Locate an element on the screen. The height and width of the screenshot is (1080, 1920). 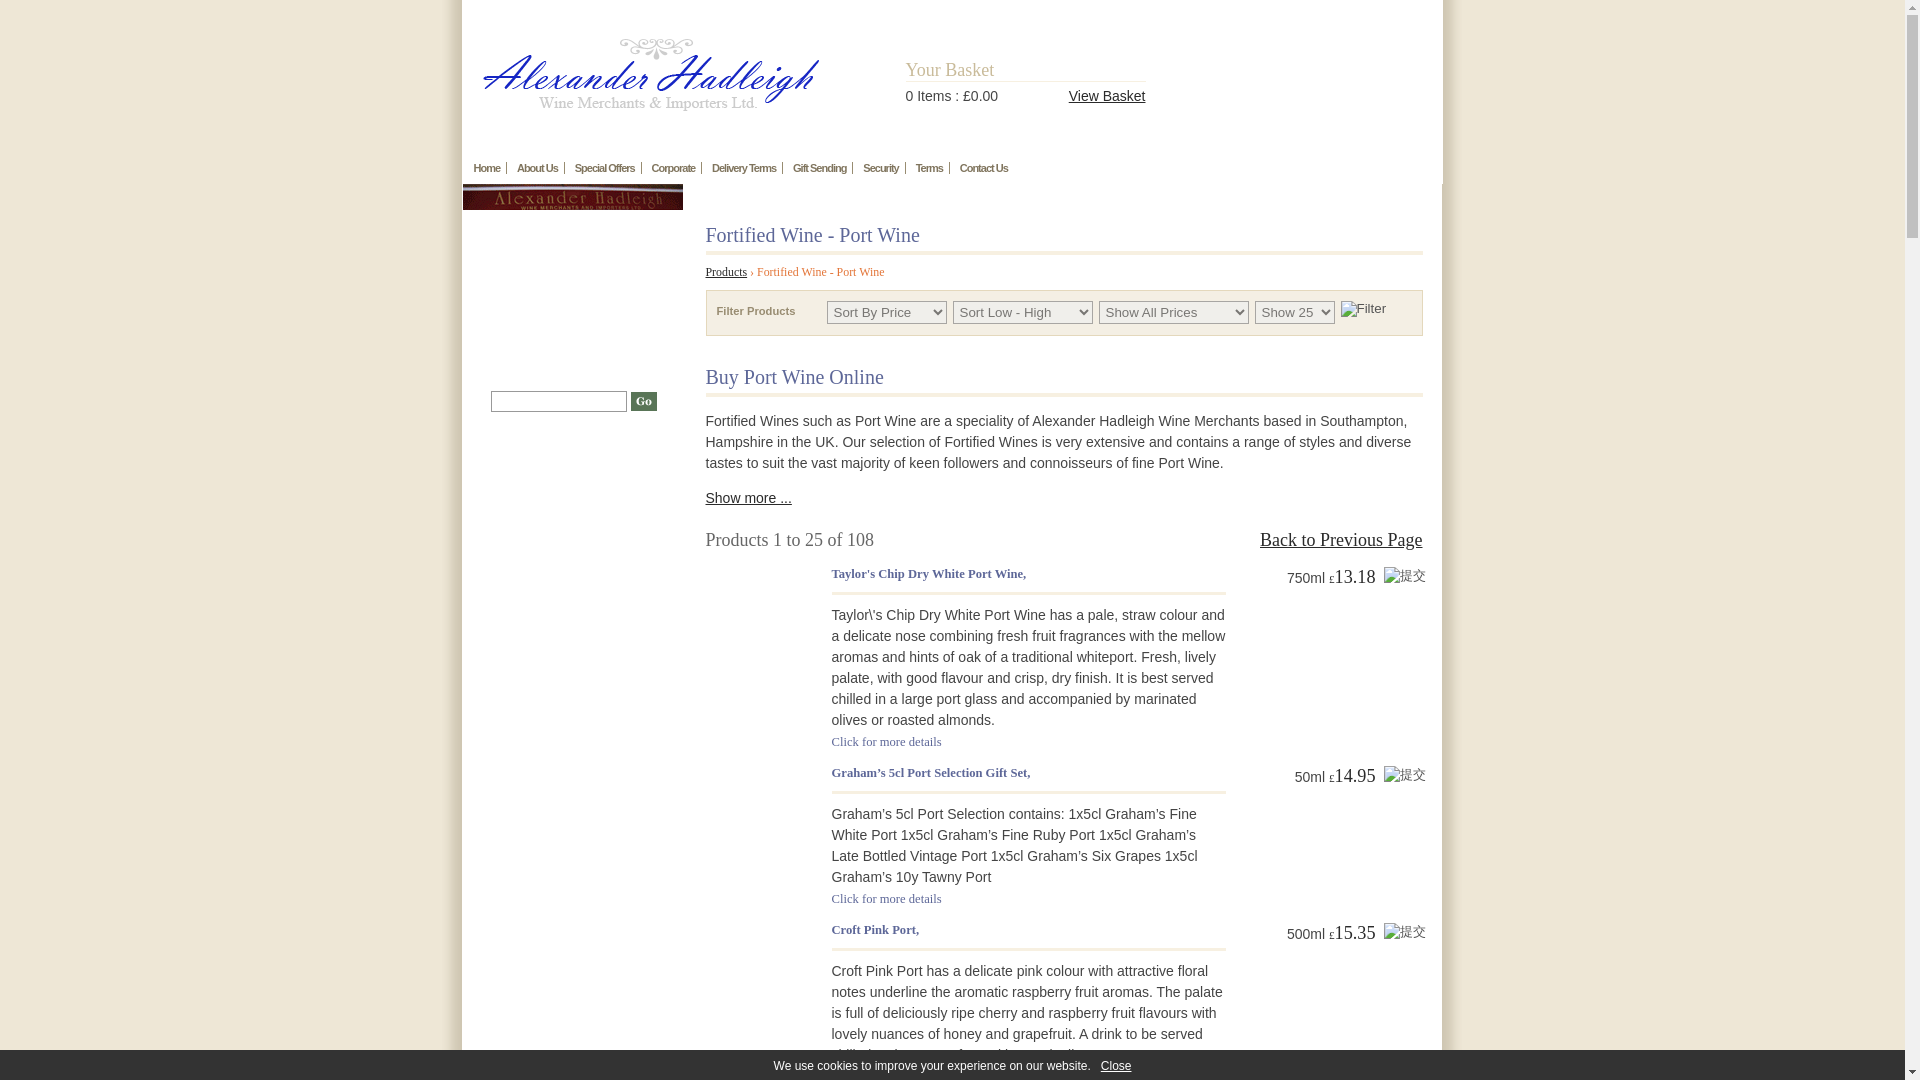
About Us is located at coordinates (537, 168).